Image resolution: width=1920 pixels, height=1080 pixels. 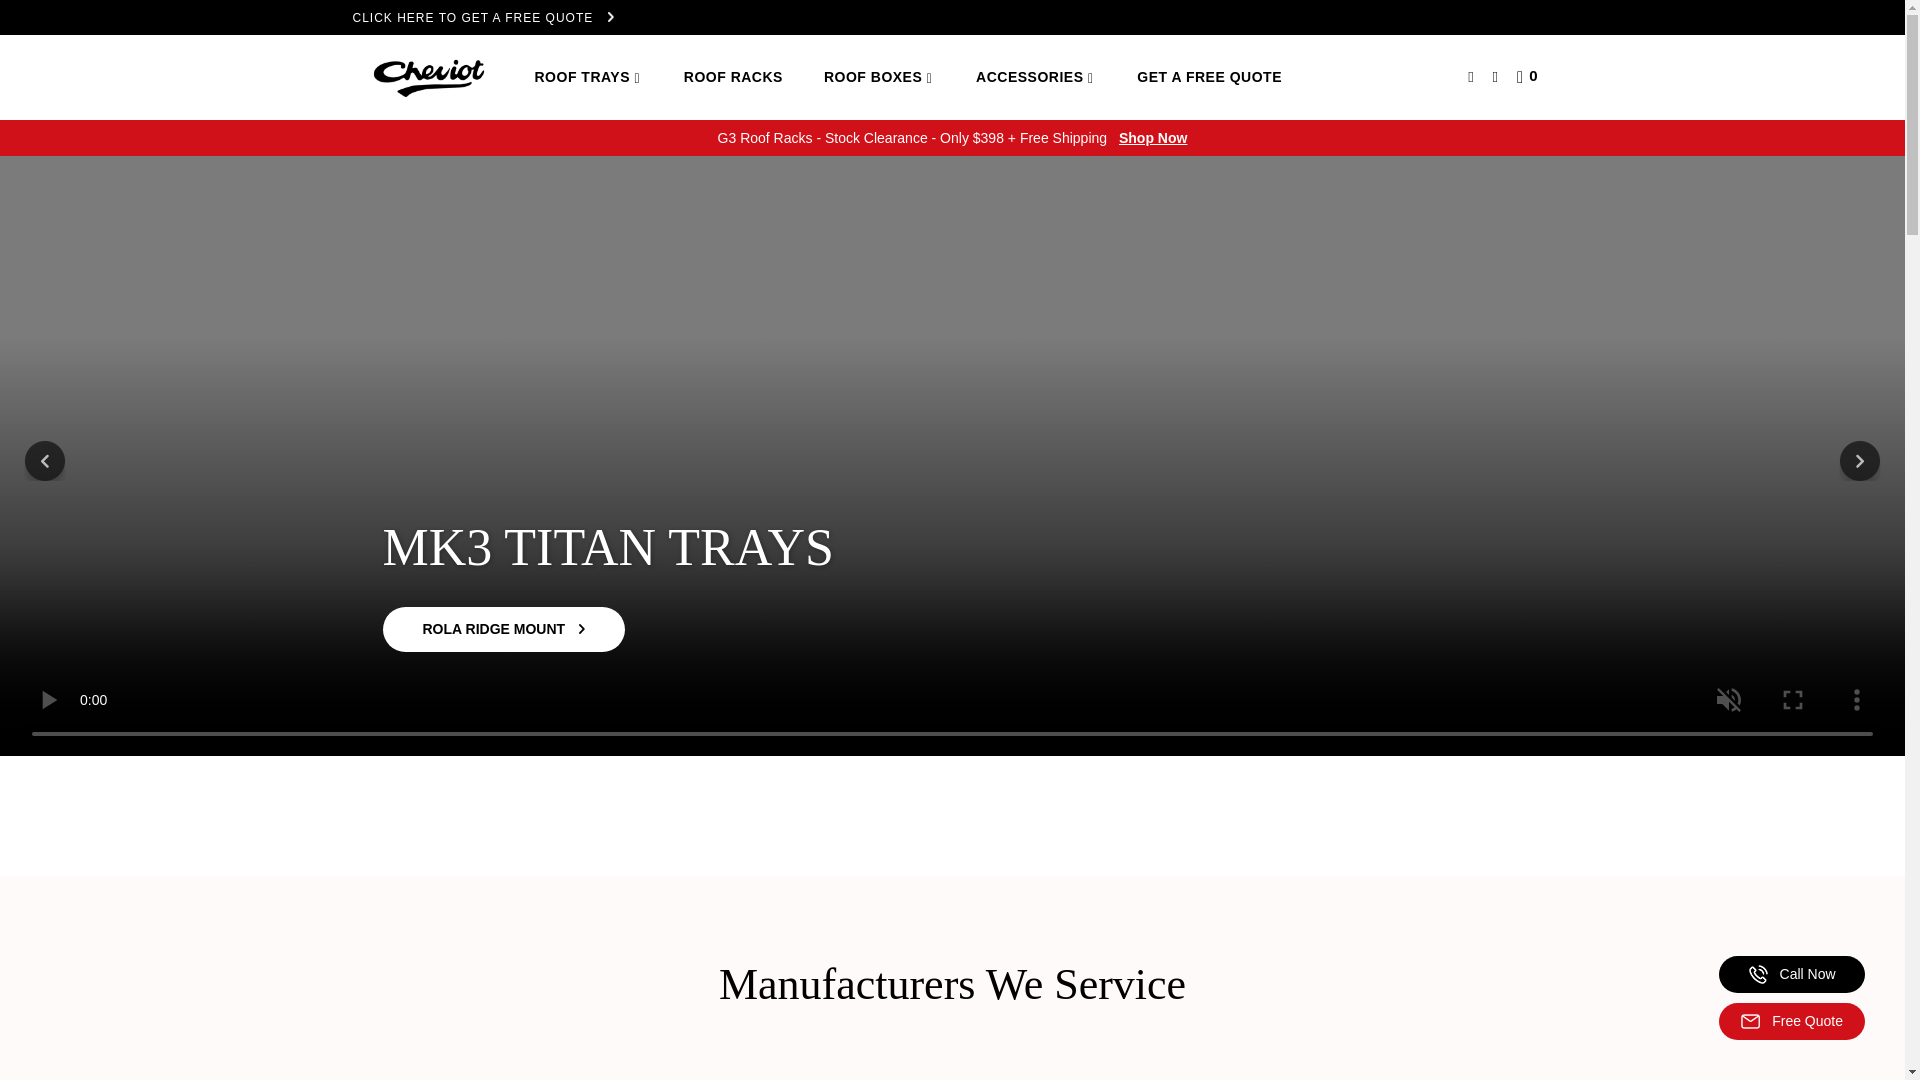 What do you see at coordinates (587, 78) in the screenshot?
I see `ROOF TRAYS` at bounding box center [587, 78].